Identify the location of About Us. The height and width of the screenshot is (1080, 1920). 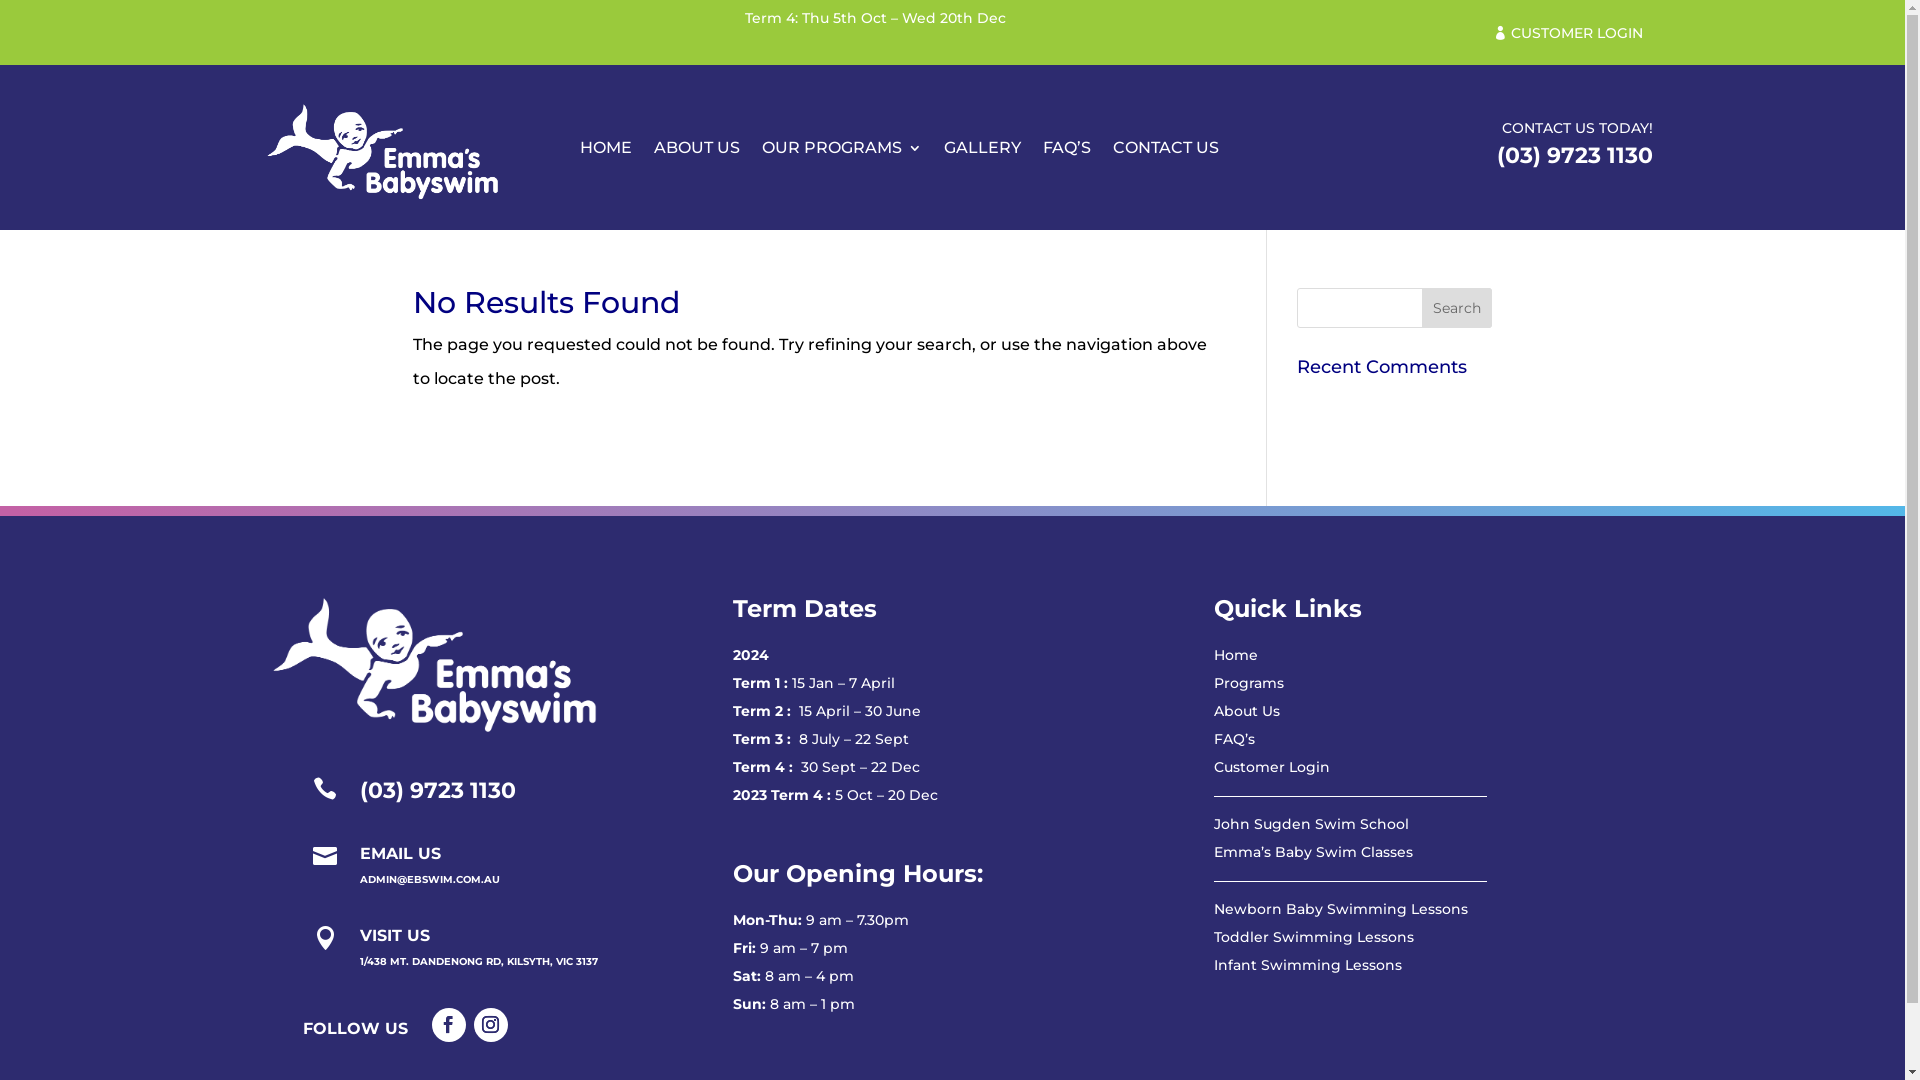
(1247, 711).